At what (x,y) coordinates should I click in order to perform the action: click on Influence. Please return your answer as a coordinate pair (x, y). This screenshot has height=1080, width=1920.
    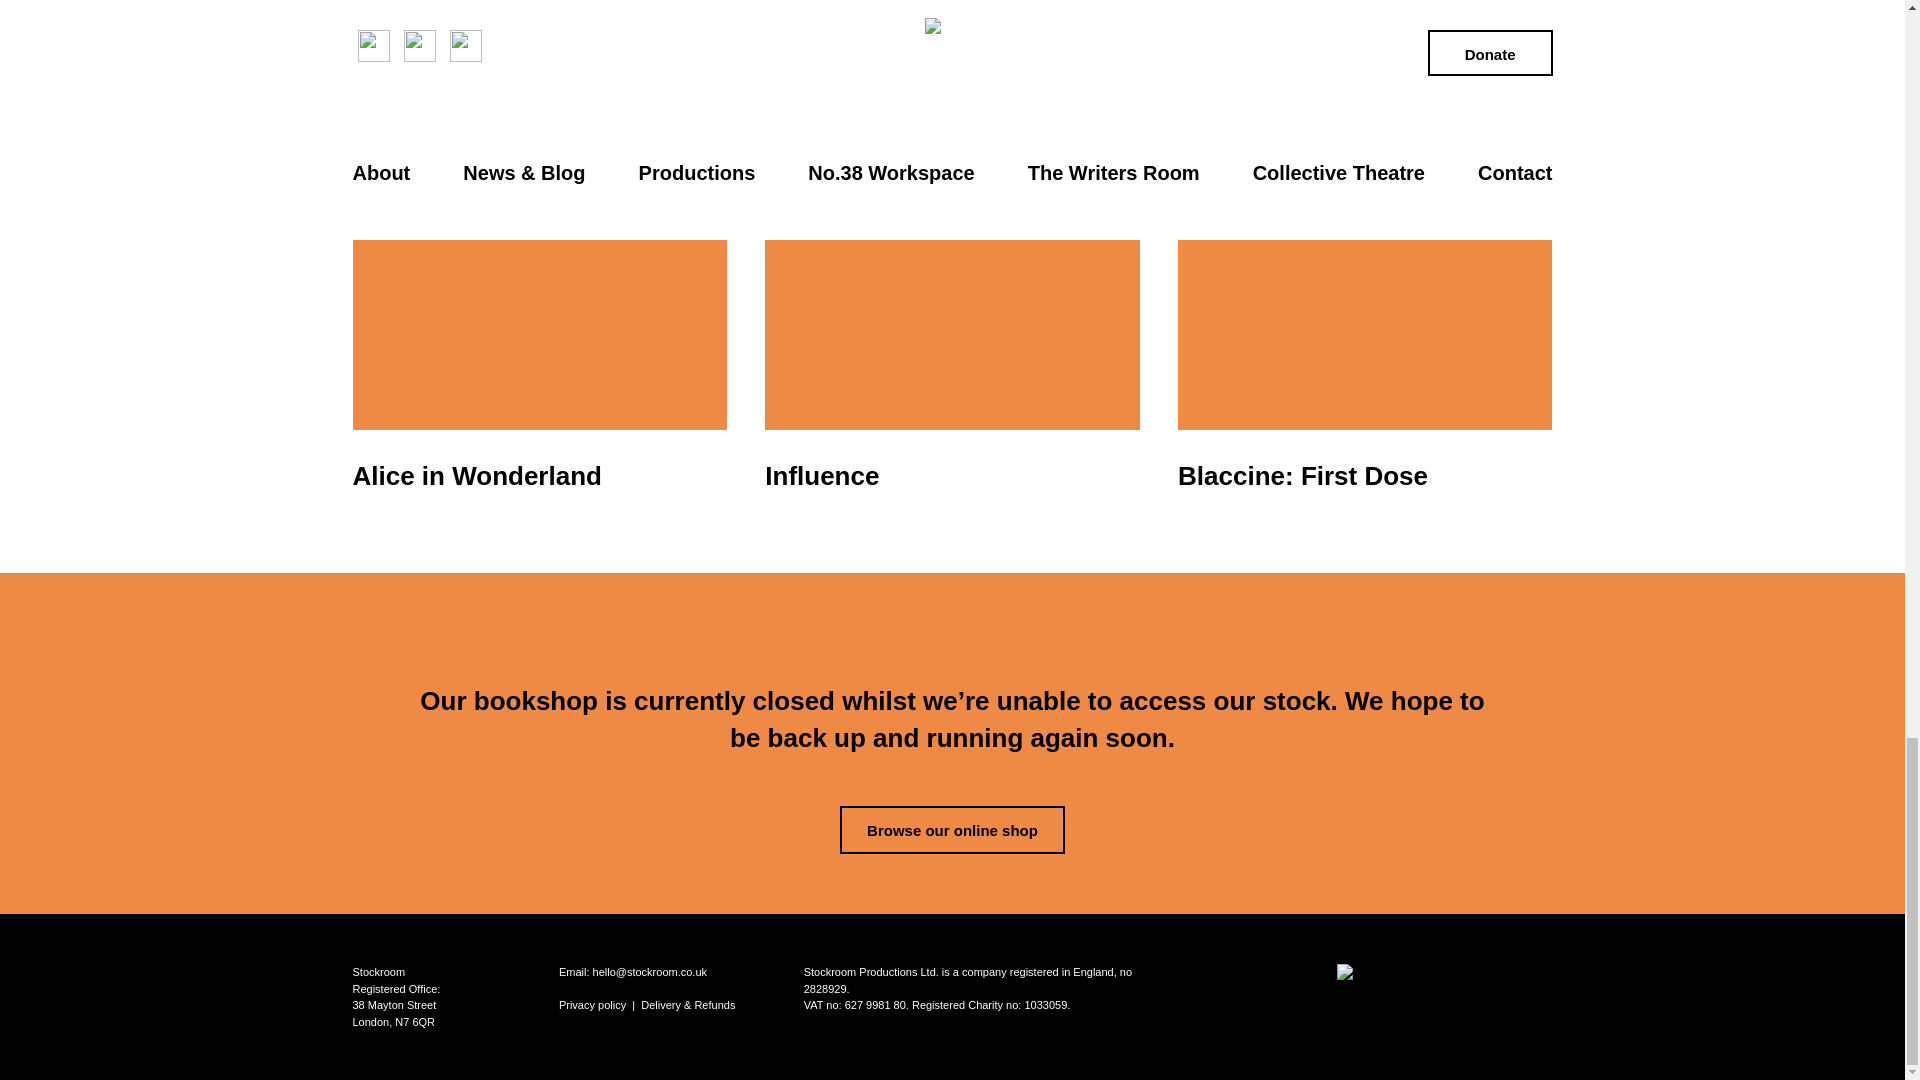
    Looking at the image, I should click on (951, 346).